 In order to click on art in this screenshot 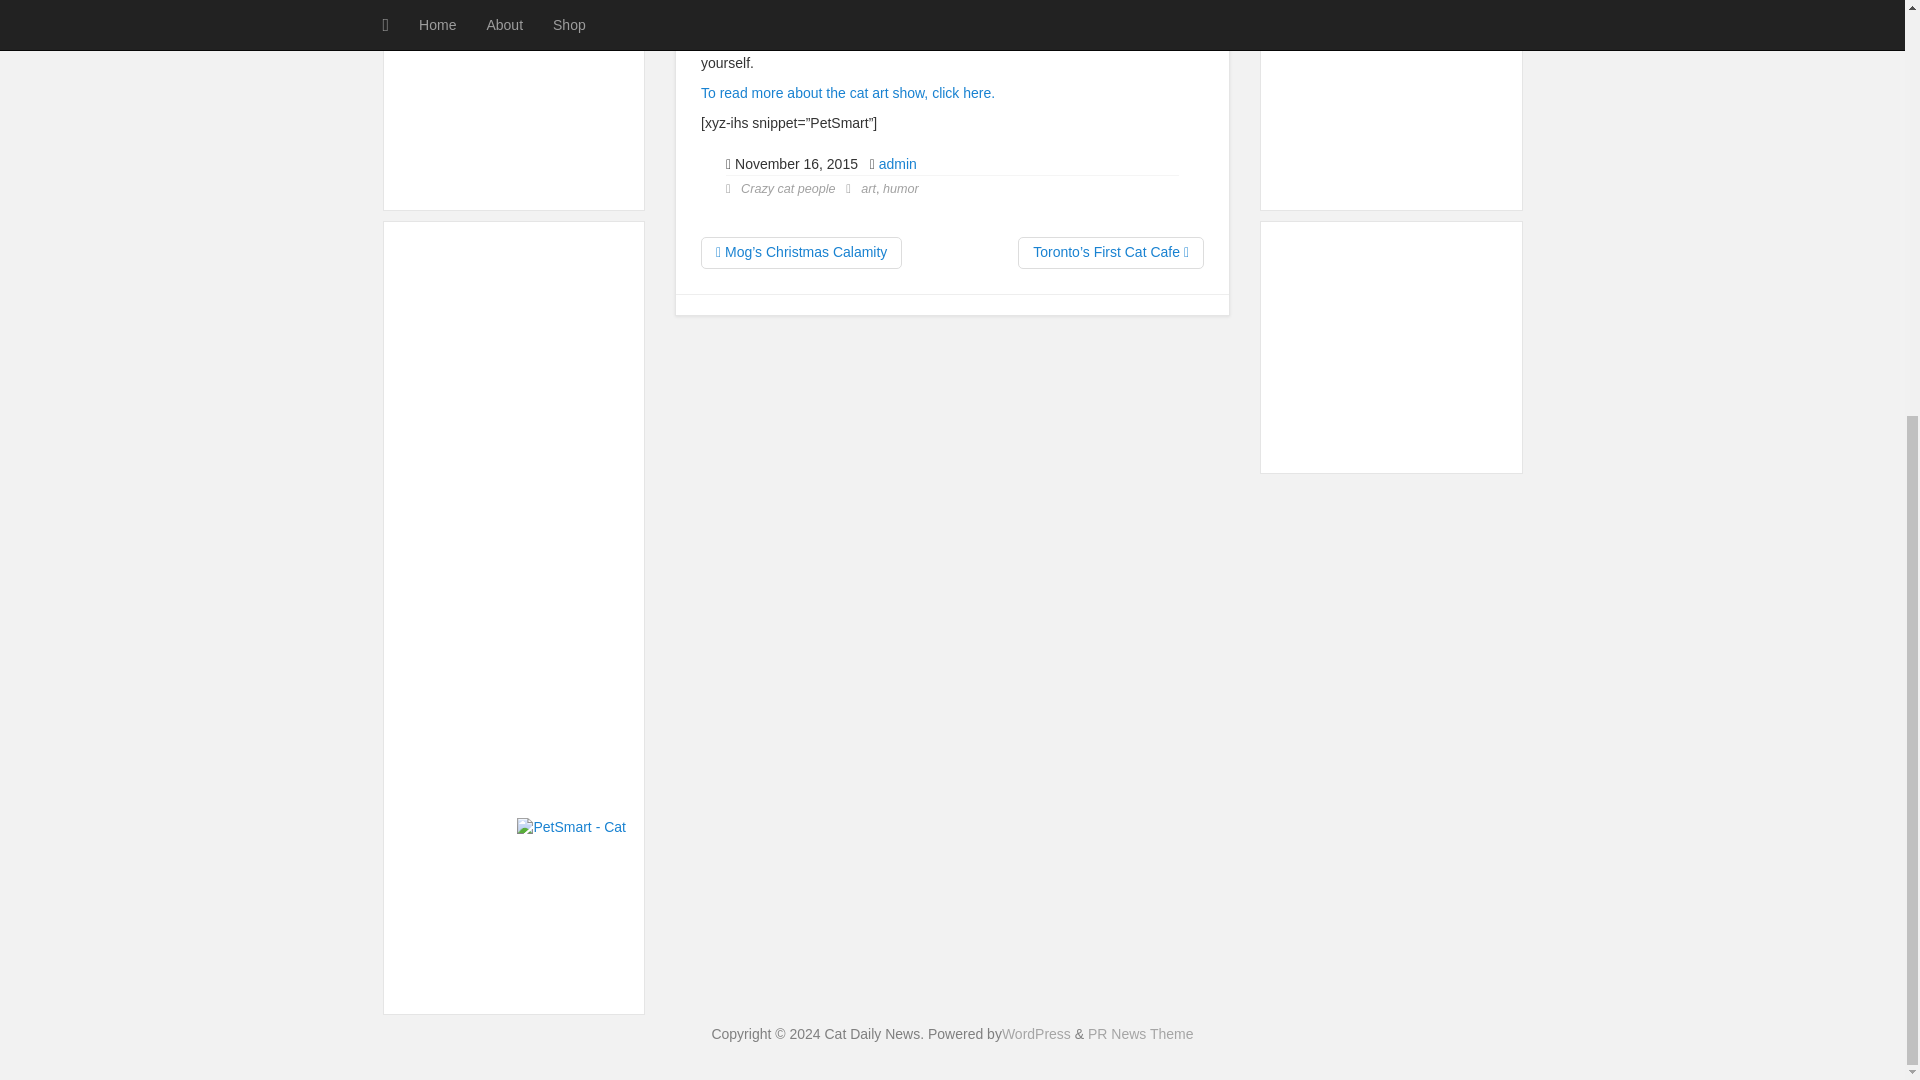, I will do `click(868, 188)`.